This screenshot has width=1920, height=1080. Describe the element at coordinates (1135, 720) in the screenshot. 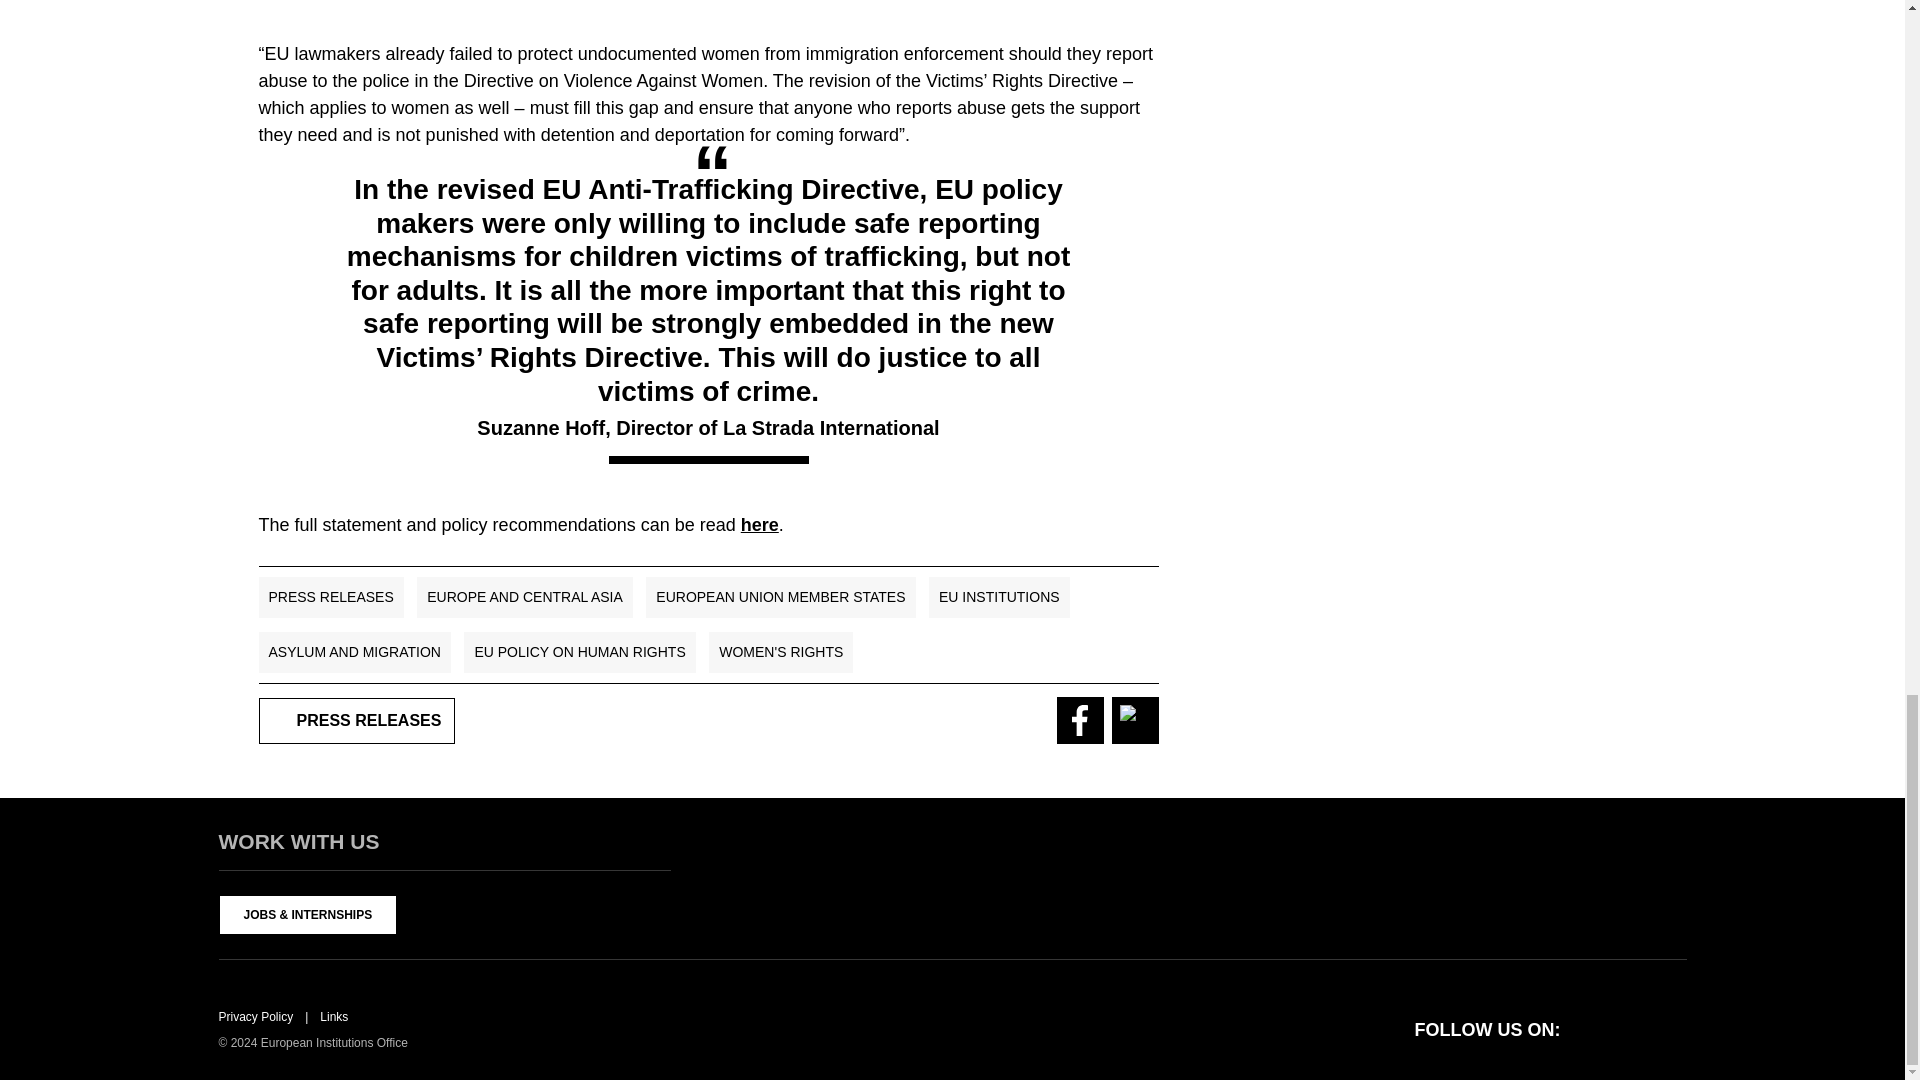

I see `Share on Twitter` at that location.